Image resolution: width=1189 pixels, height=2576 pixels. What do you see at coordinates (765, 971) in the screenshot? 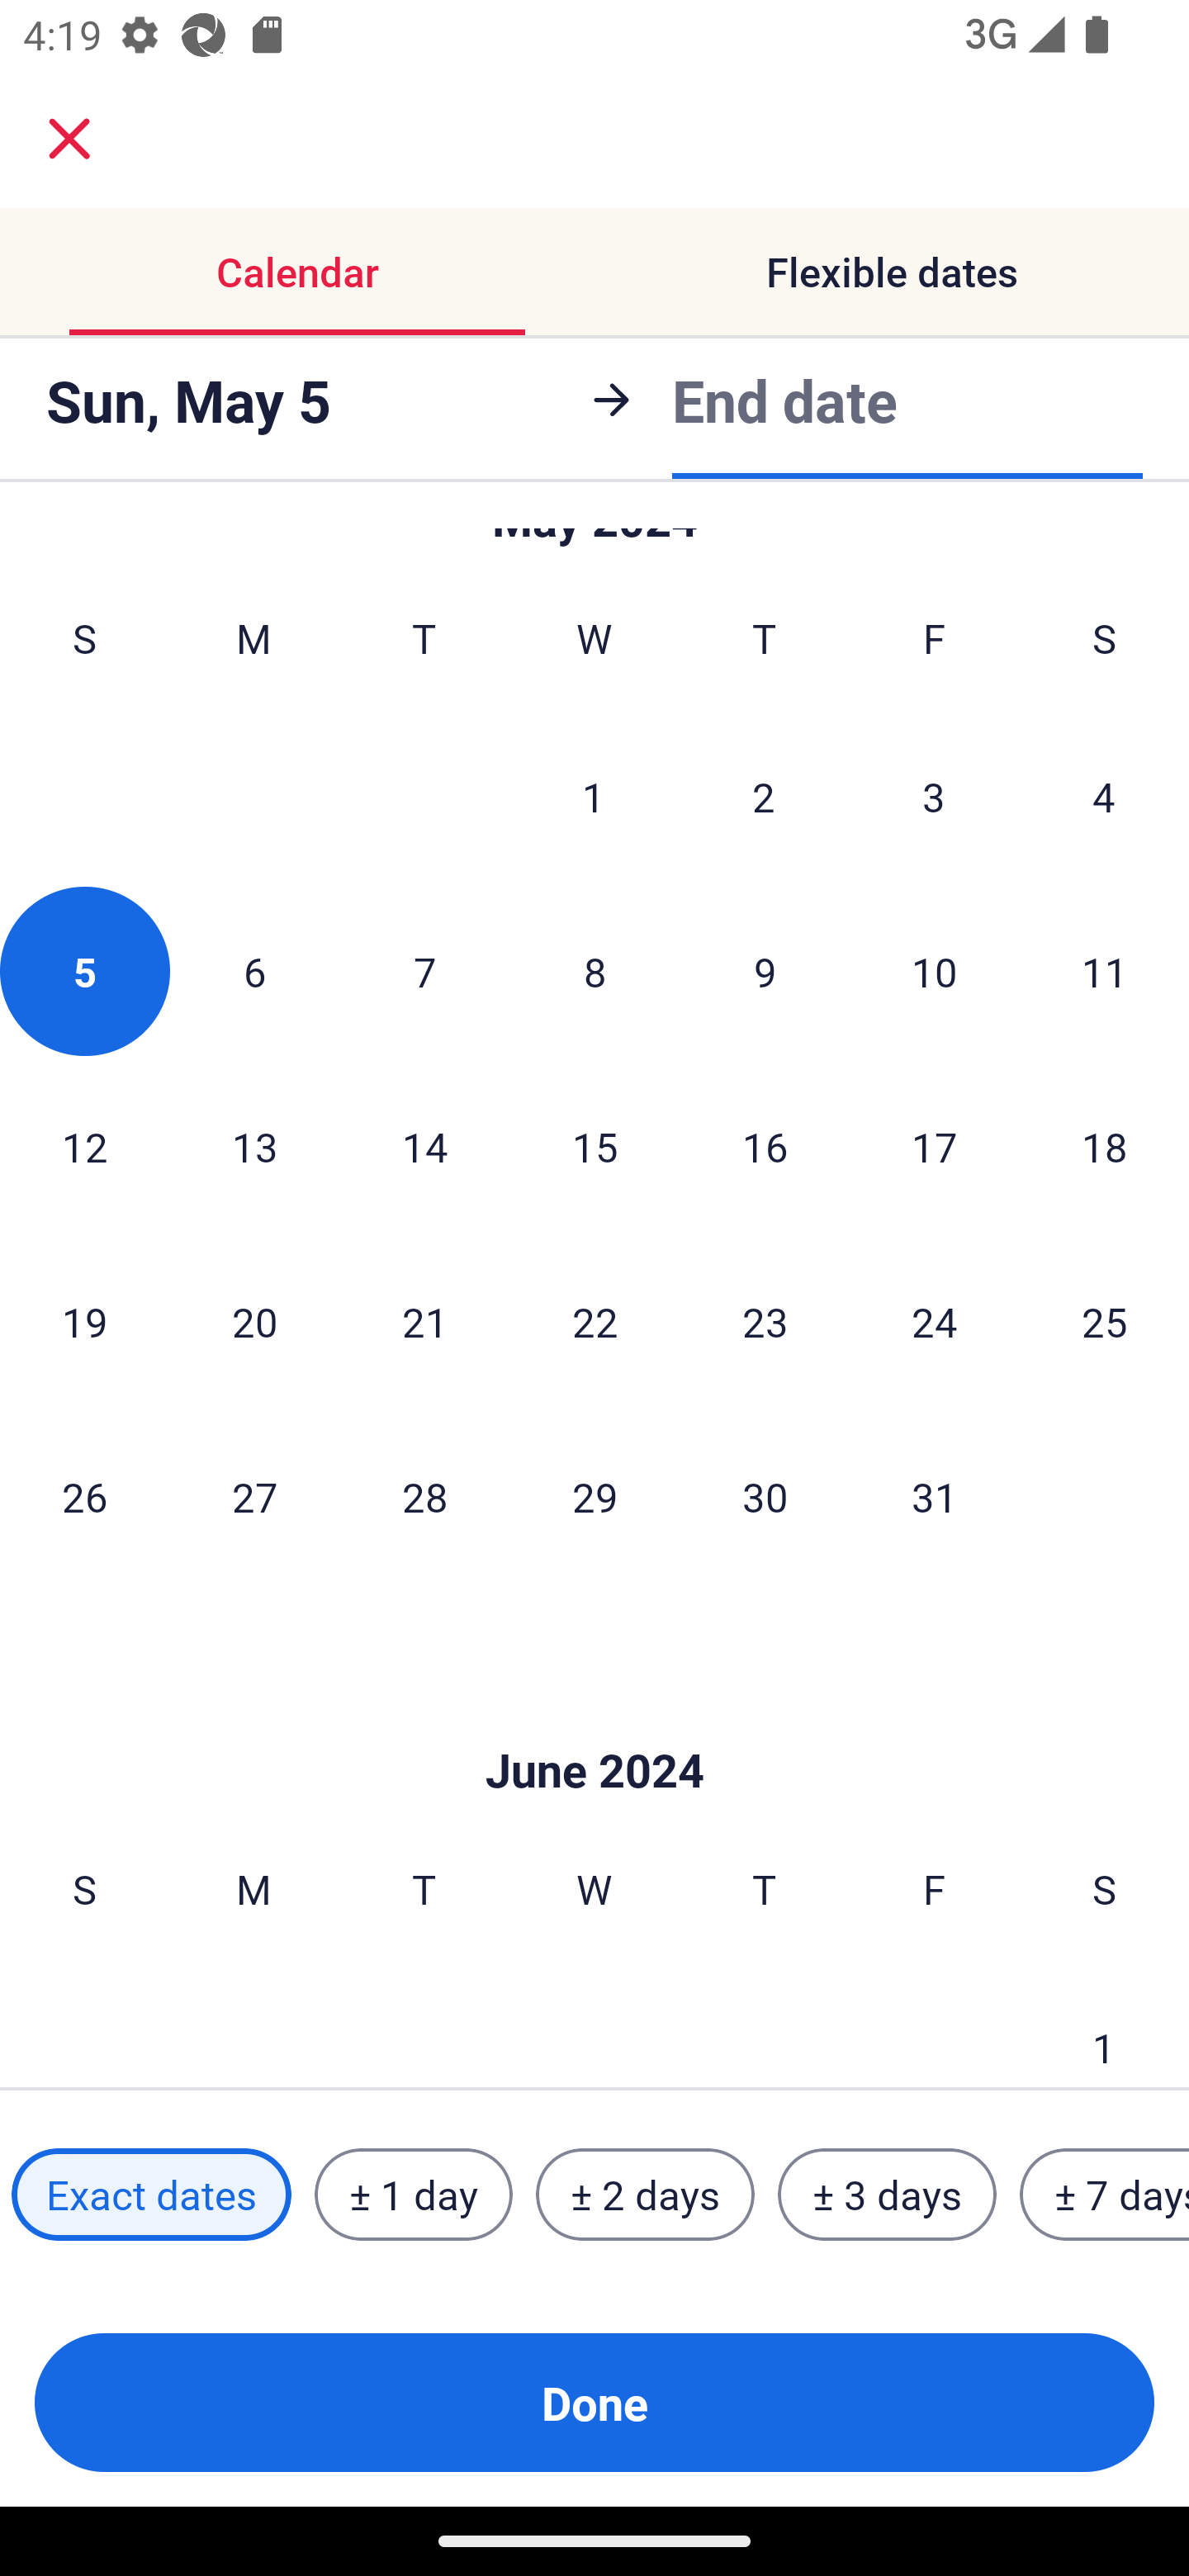
I see `9 Thursday, May 9, 2024` at bounding box center [765, 971].